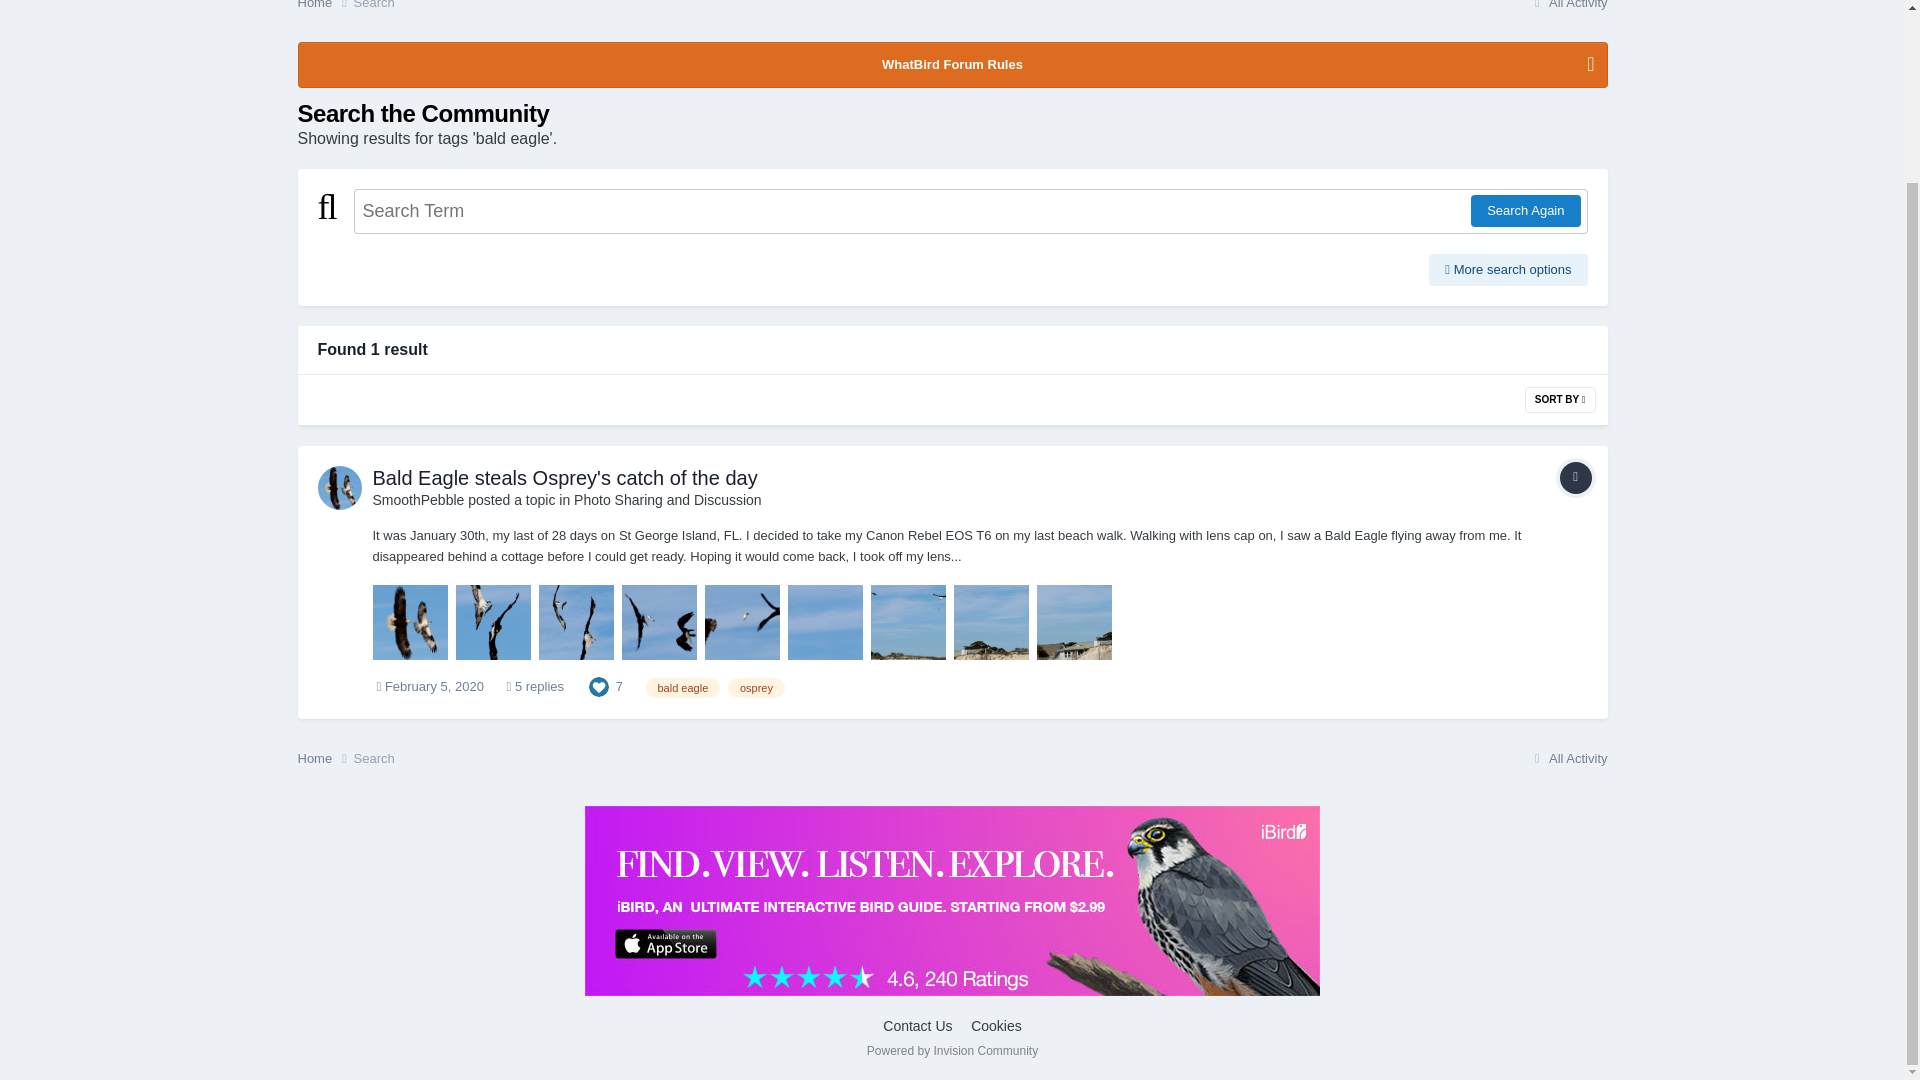 The image size is (1920, 1080). Describe the element at coordinates (325, 6) in the screenshot. I see `Home` at that location.